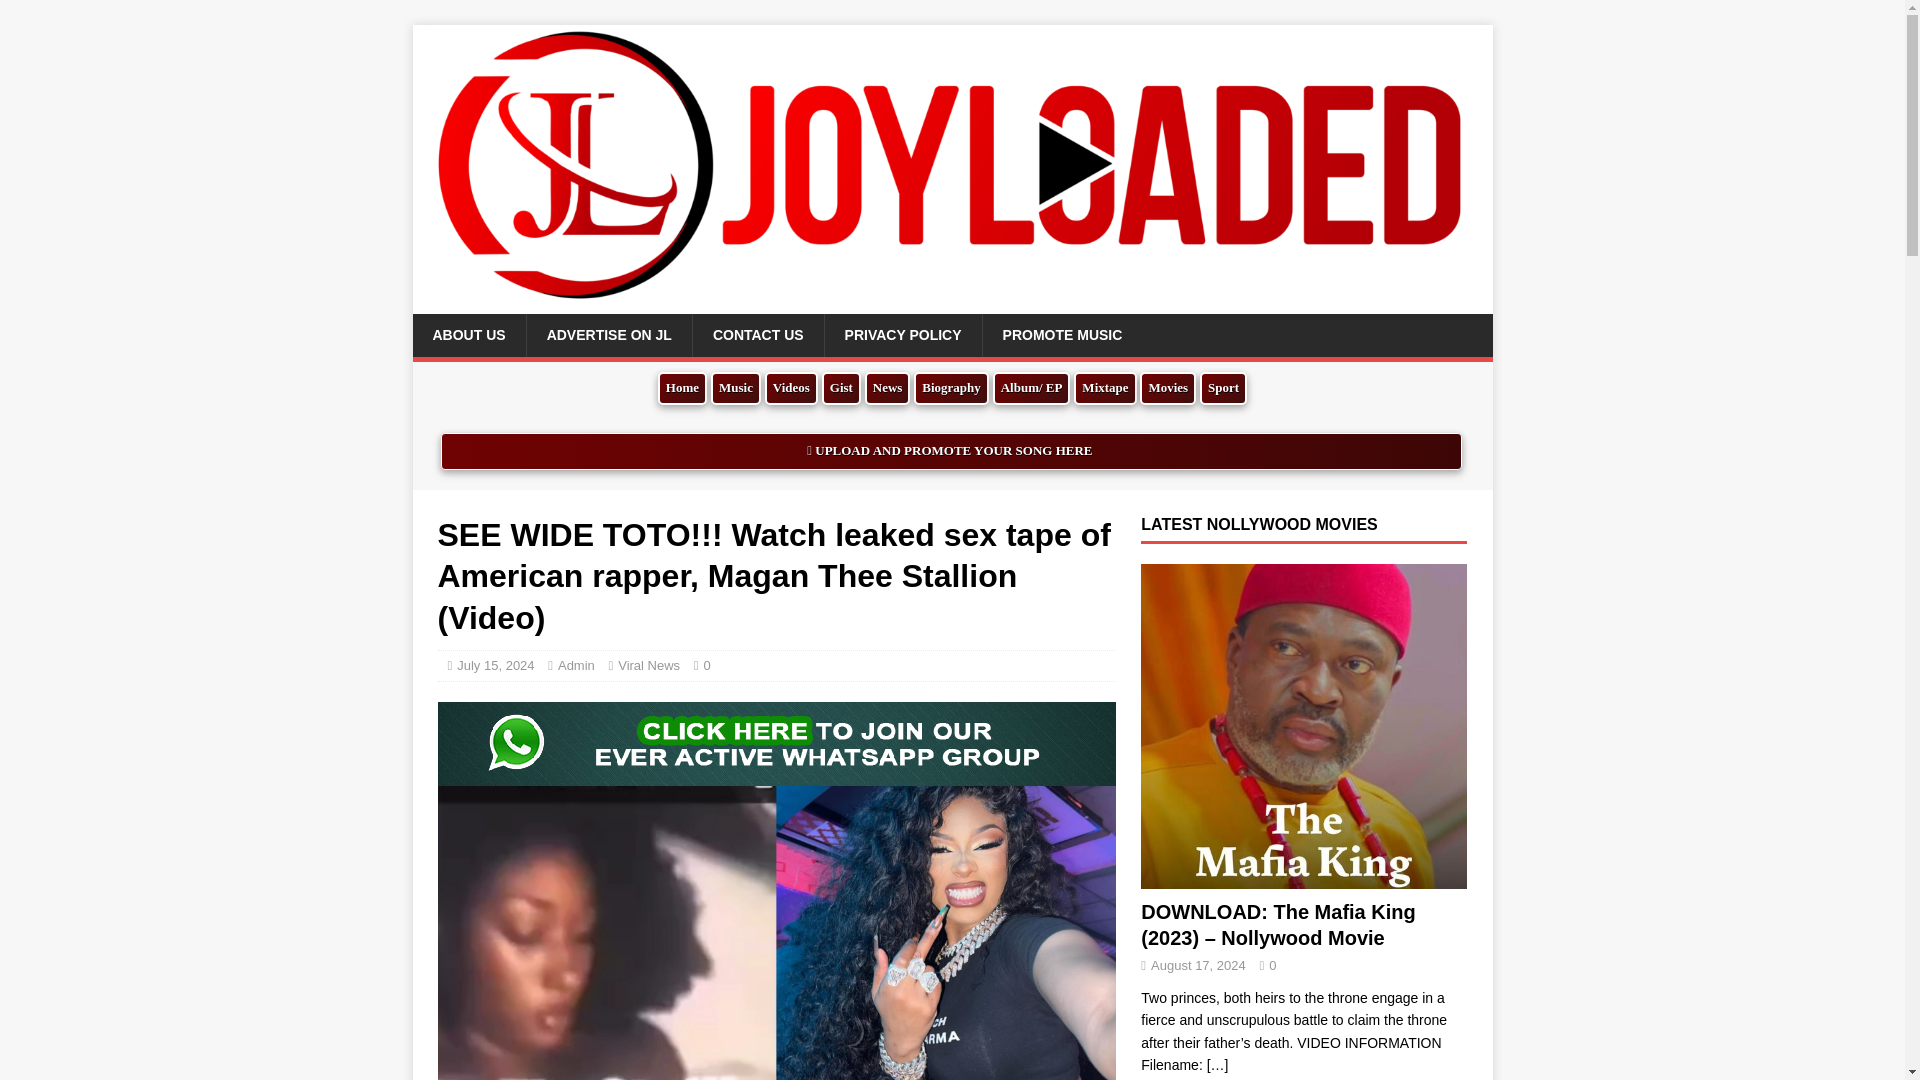  Describe the element at coordinates (790, 388) in the screenshot. I see `Videos` at that location.